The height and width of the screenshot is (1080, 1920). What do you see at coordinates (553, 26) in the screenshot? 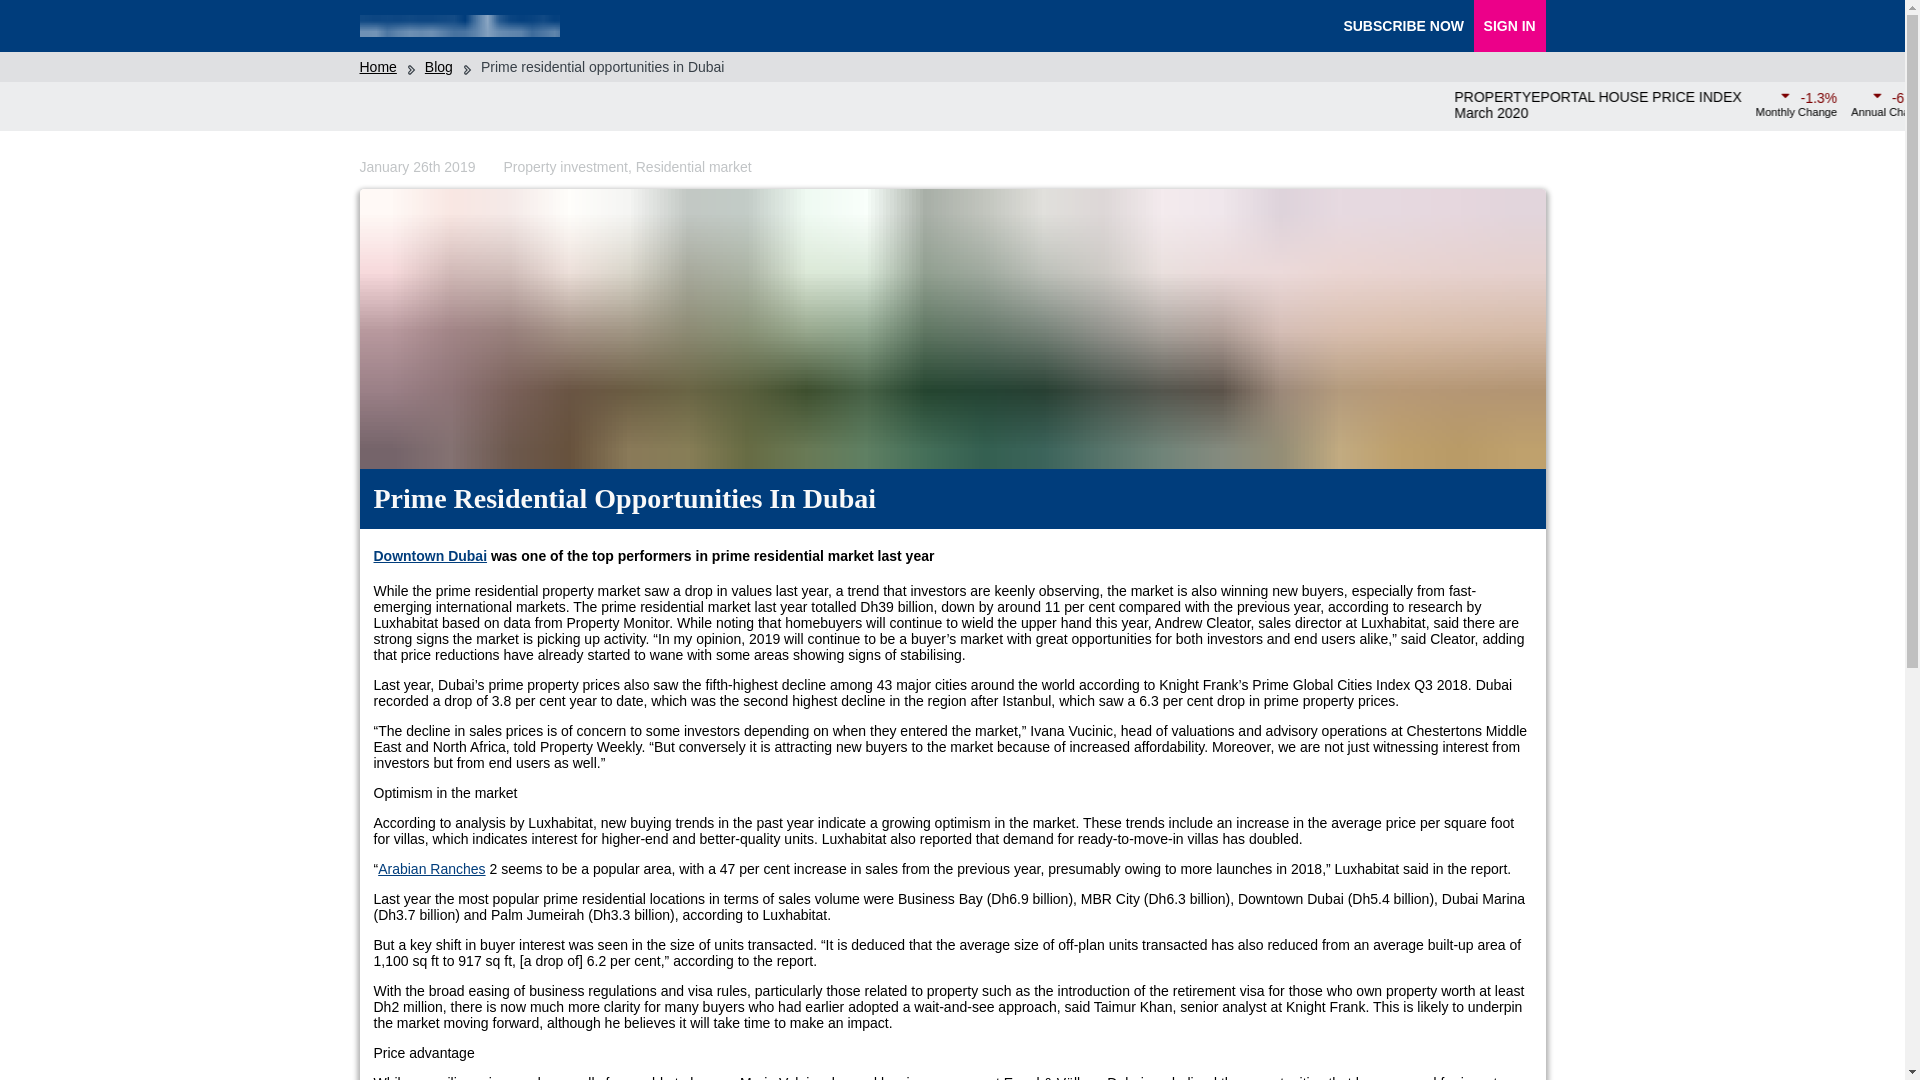
I see `Home` at bounding box center [553, 26].